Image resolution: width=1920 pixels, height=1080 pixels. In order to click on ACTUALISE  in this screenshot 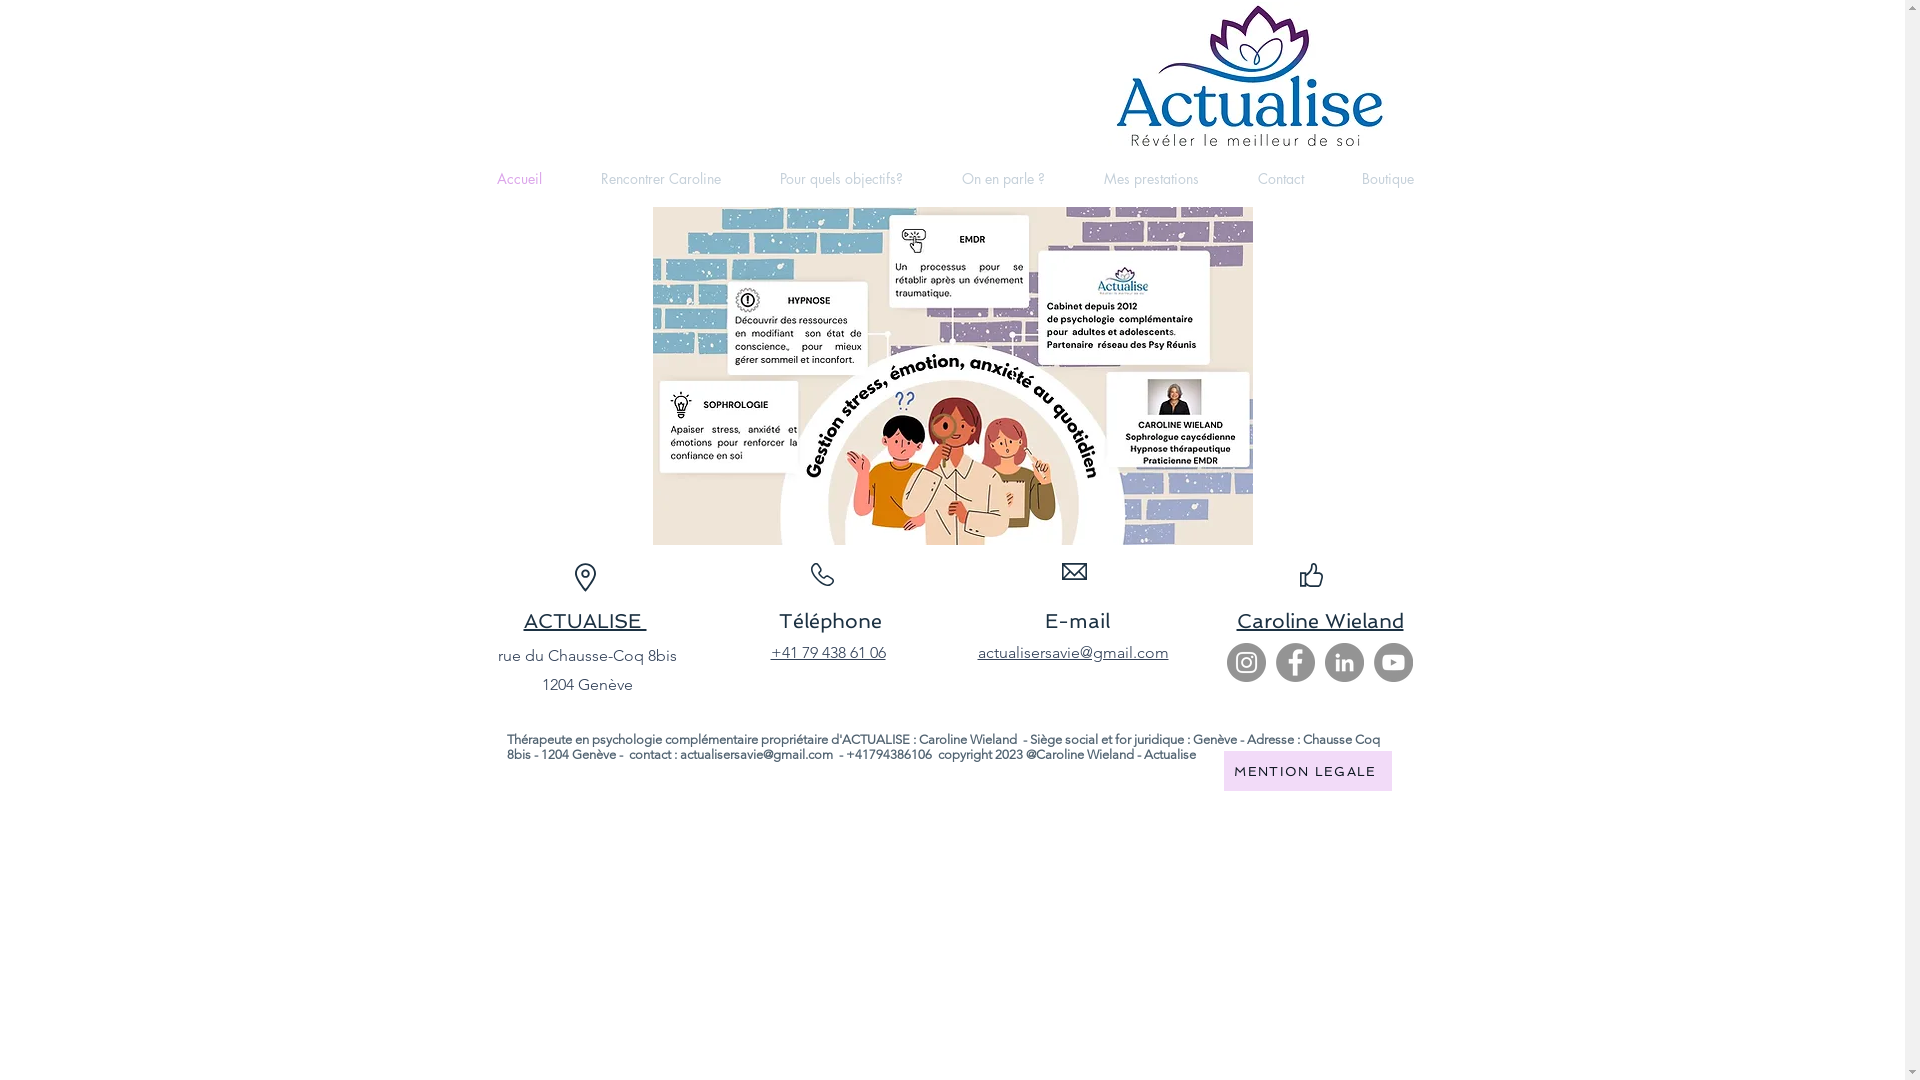, I will do `click(586, 621)`.